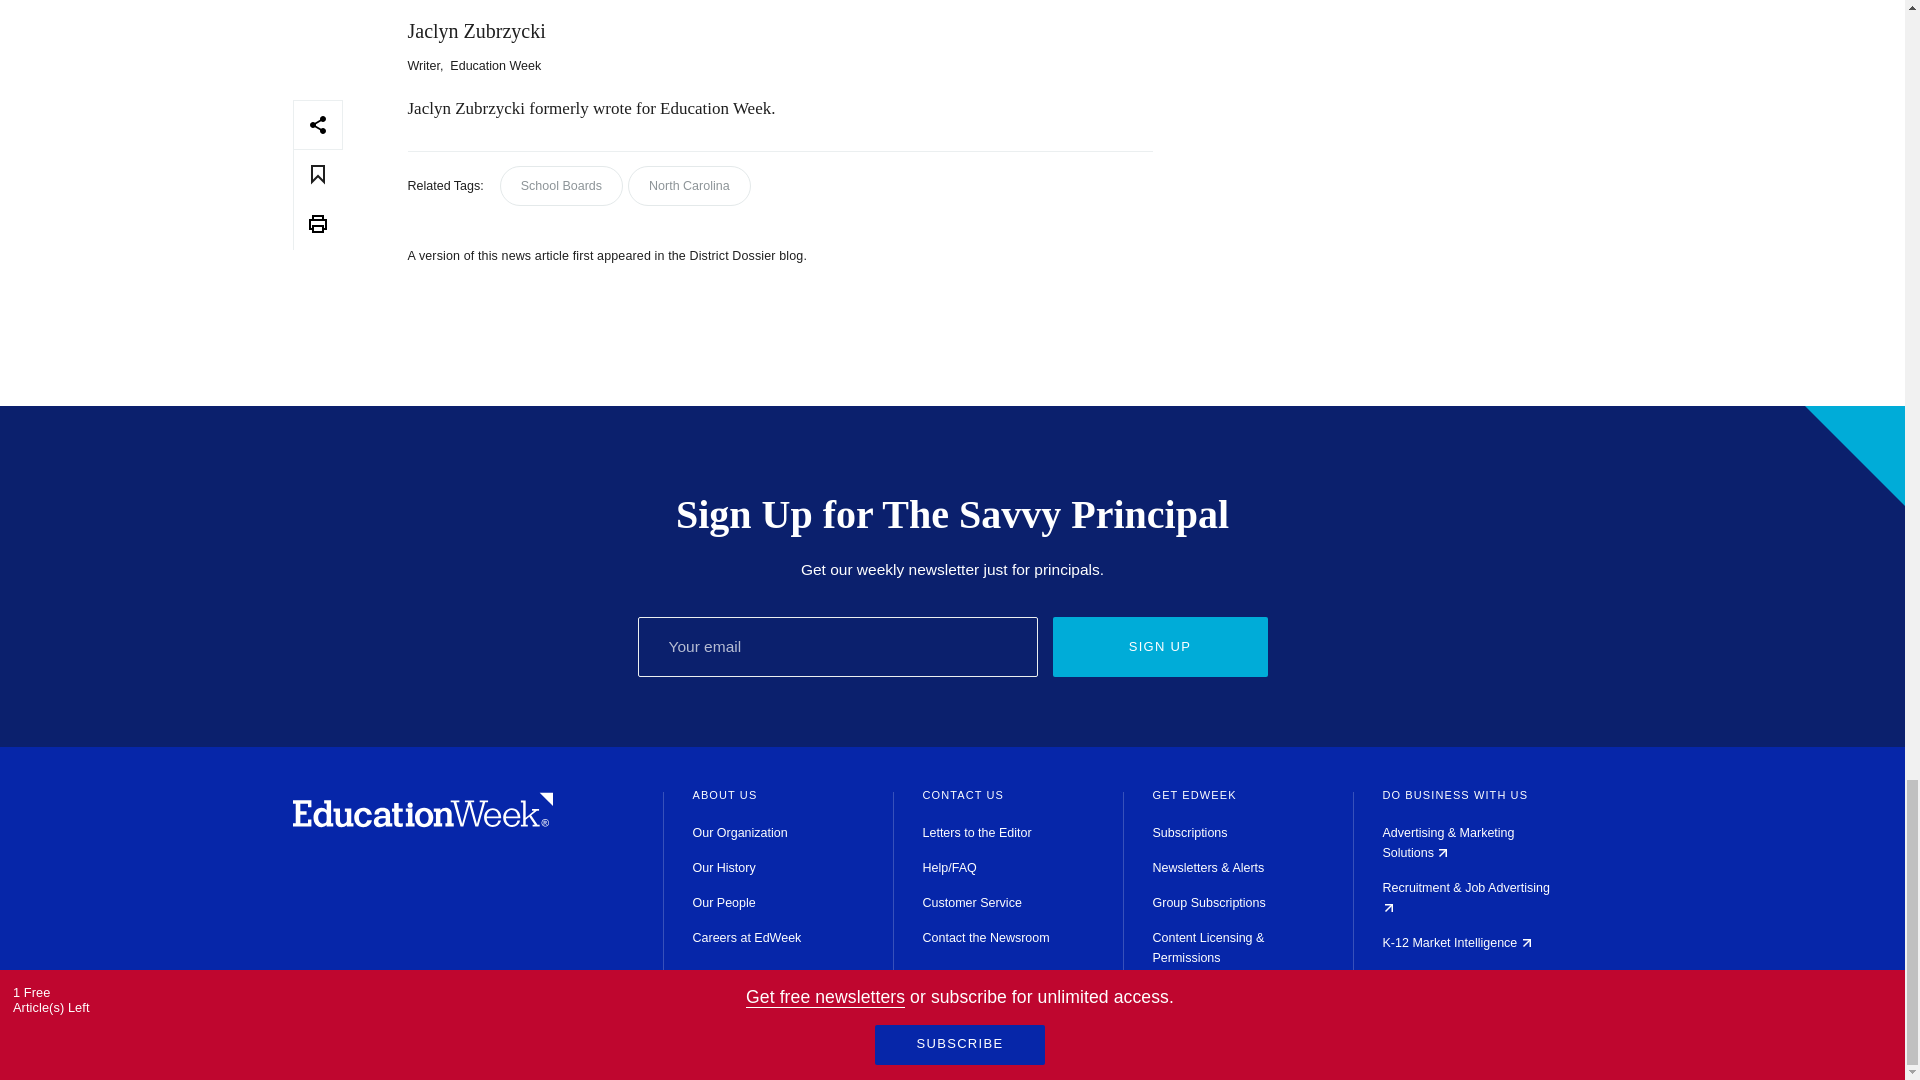 The width and height of the screenshot is (1920, 1080). Describe the element at coordinates (422, 822) in the screenshot. I see `Homepage` at that location.